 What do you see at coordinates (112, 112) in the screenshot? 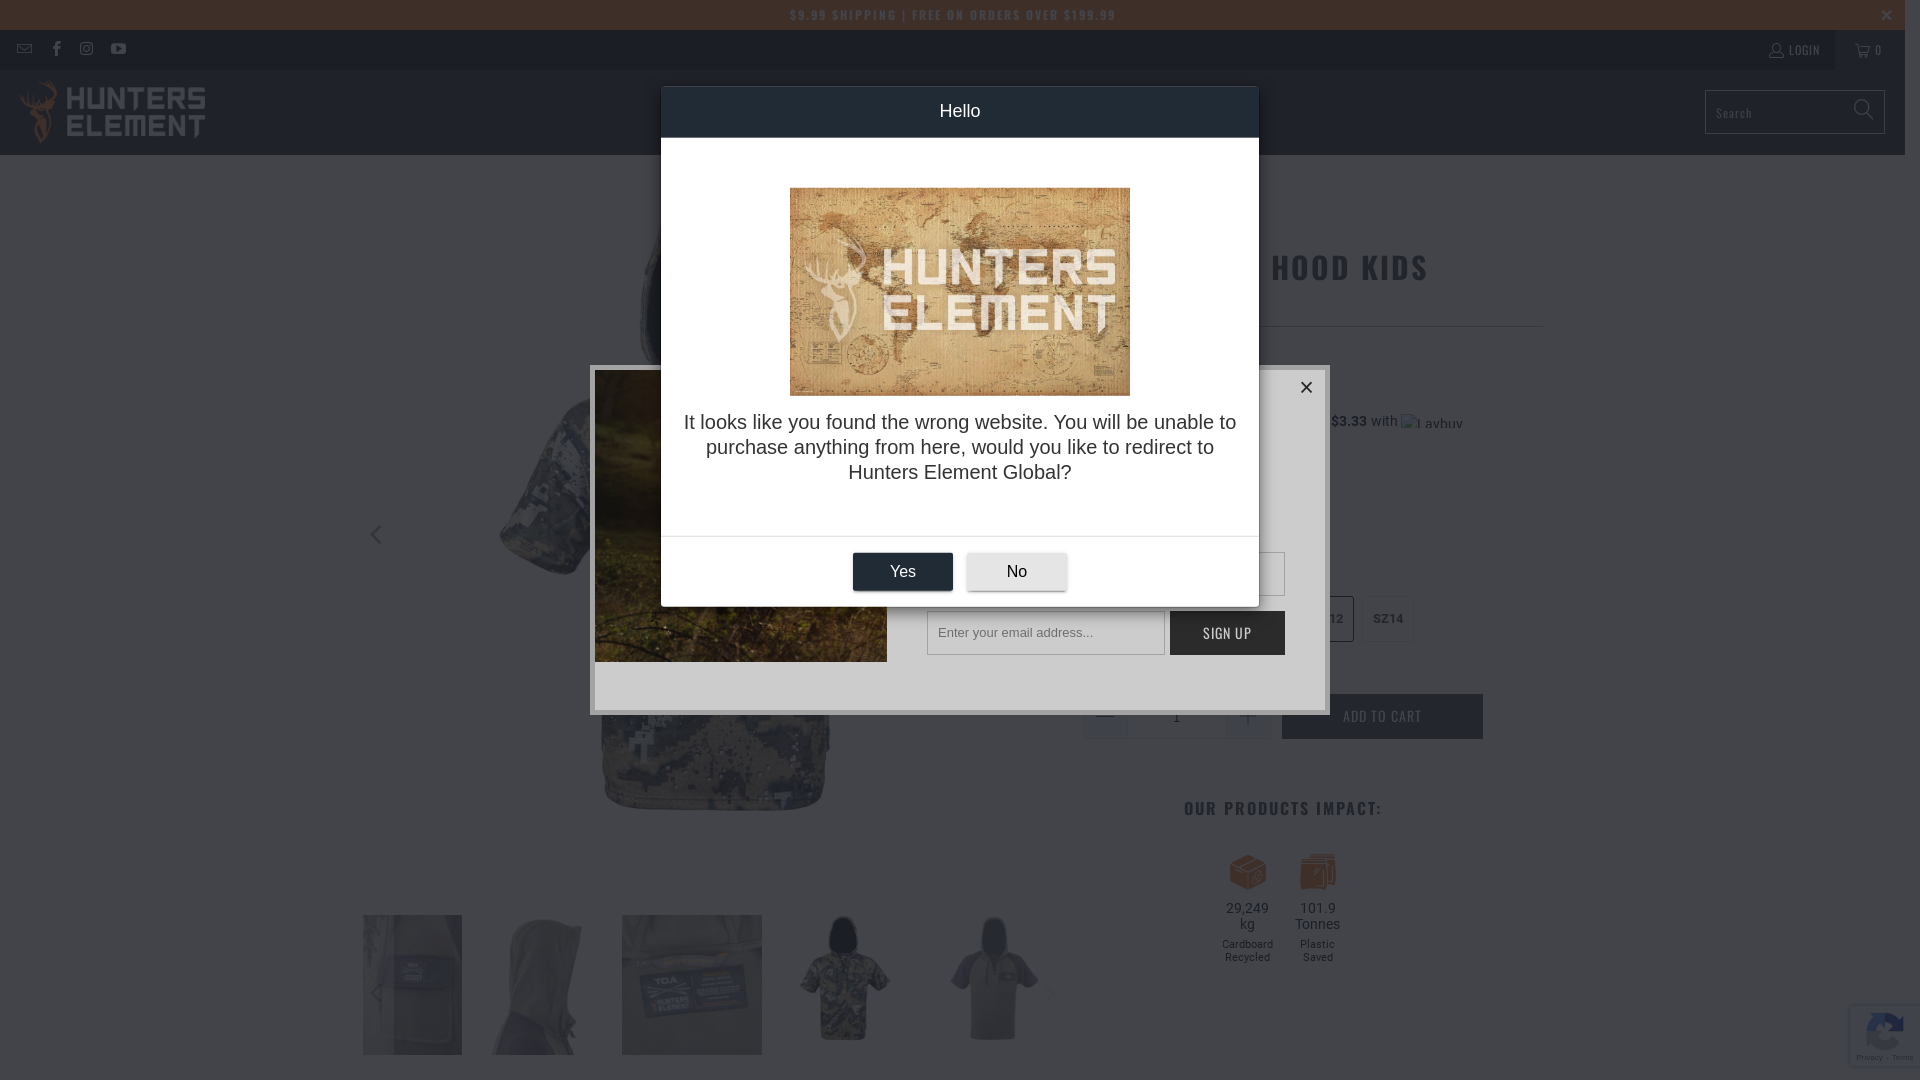
I see `Hunters Element Australia` at bounding box center [112, 112].